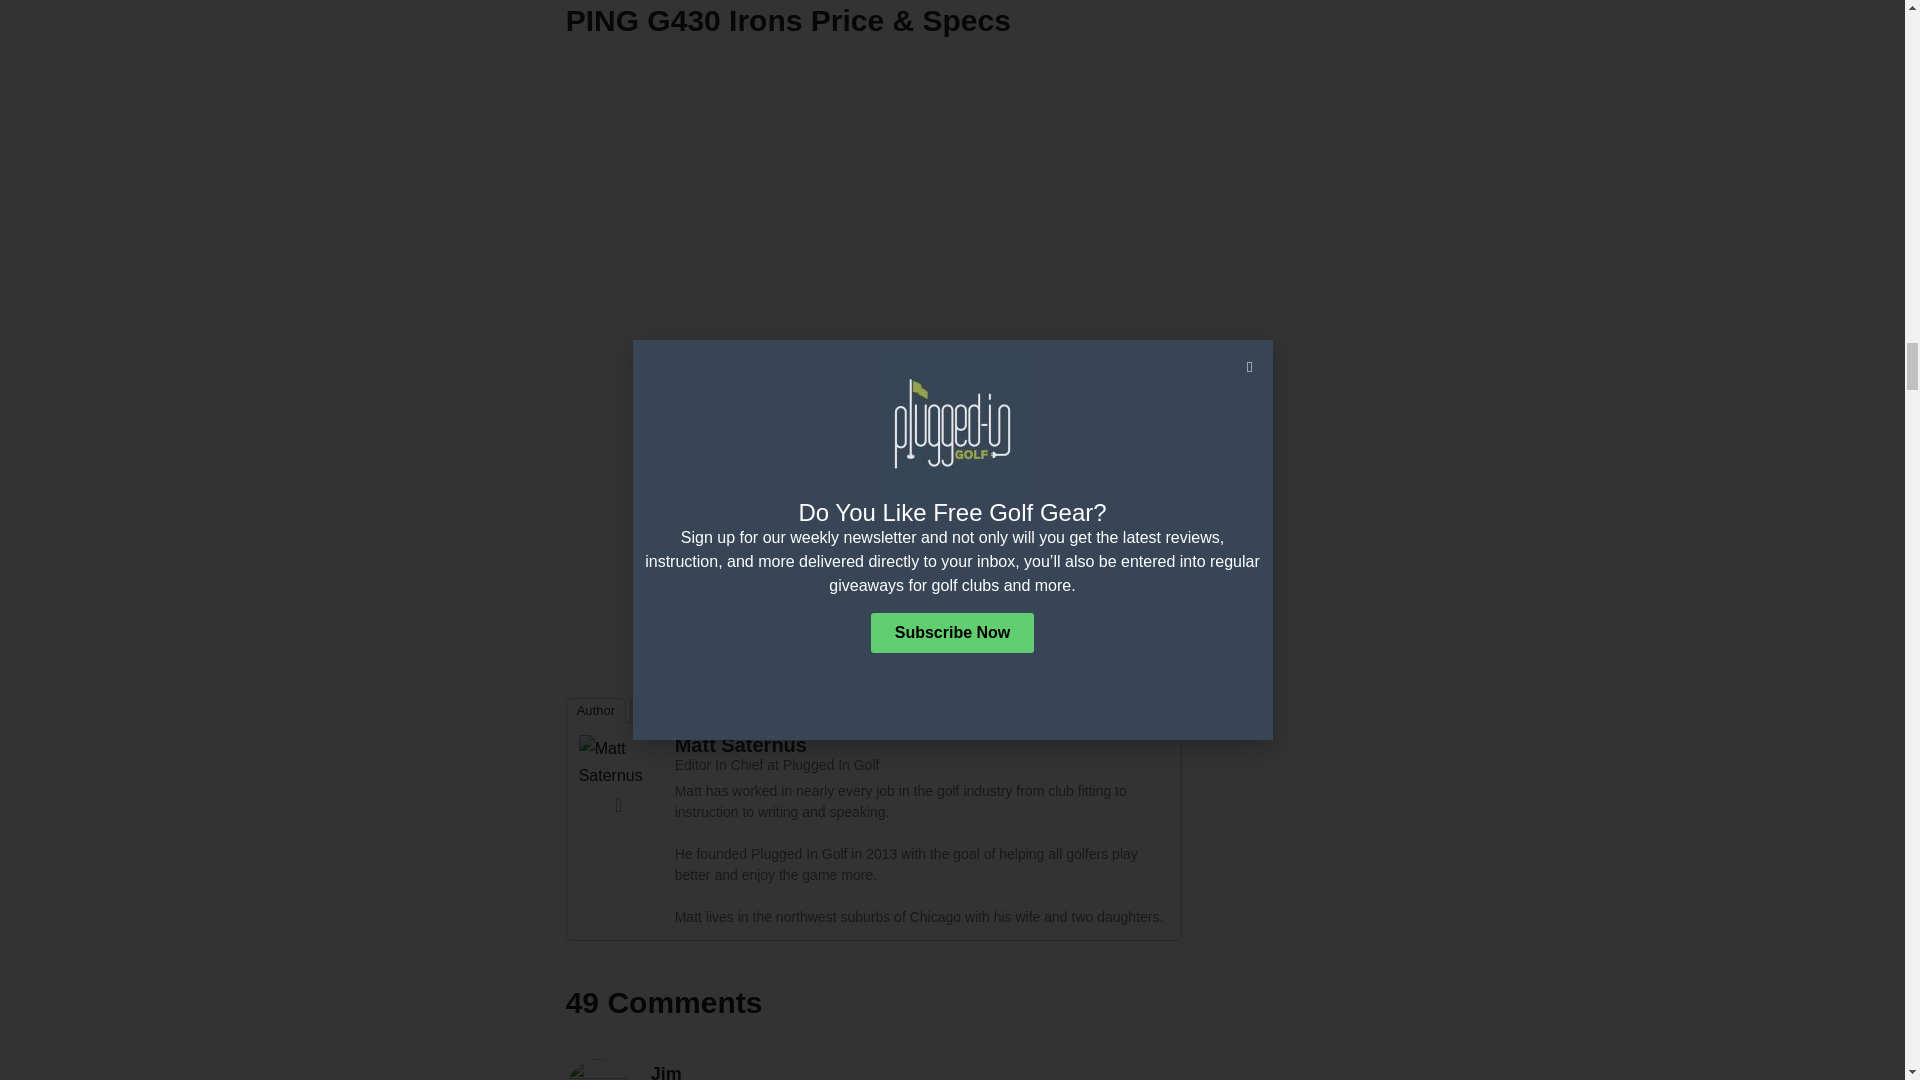 The height and width of the screenshot is (1080, 1920). I want to click on Twitter, so click(618, 804).